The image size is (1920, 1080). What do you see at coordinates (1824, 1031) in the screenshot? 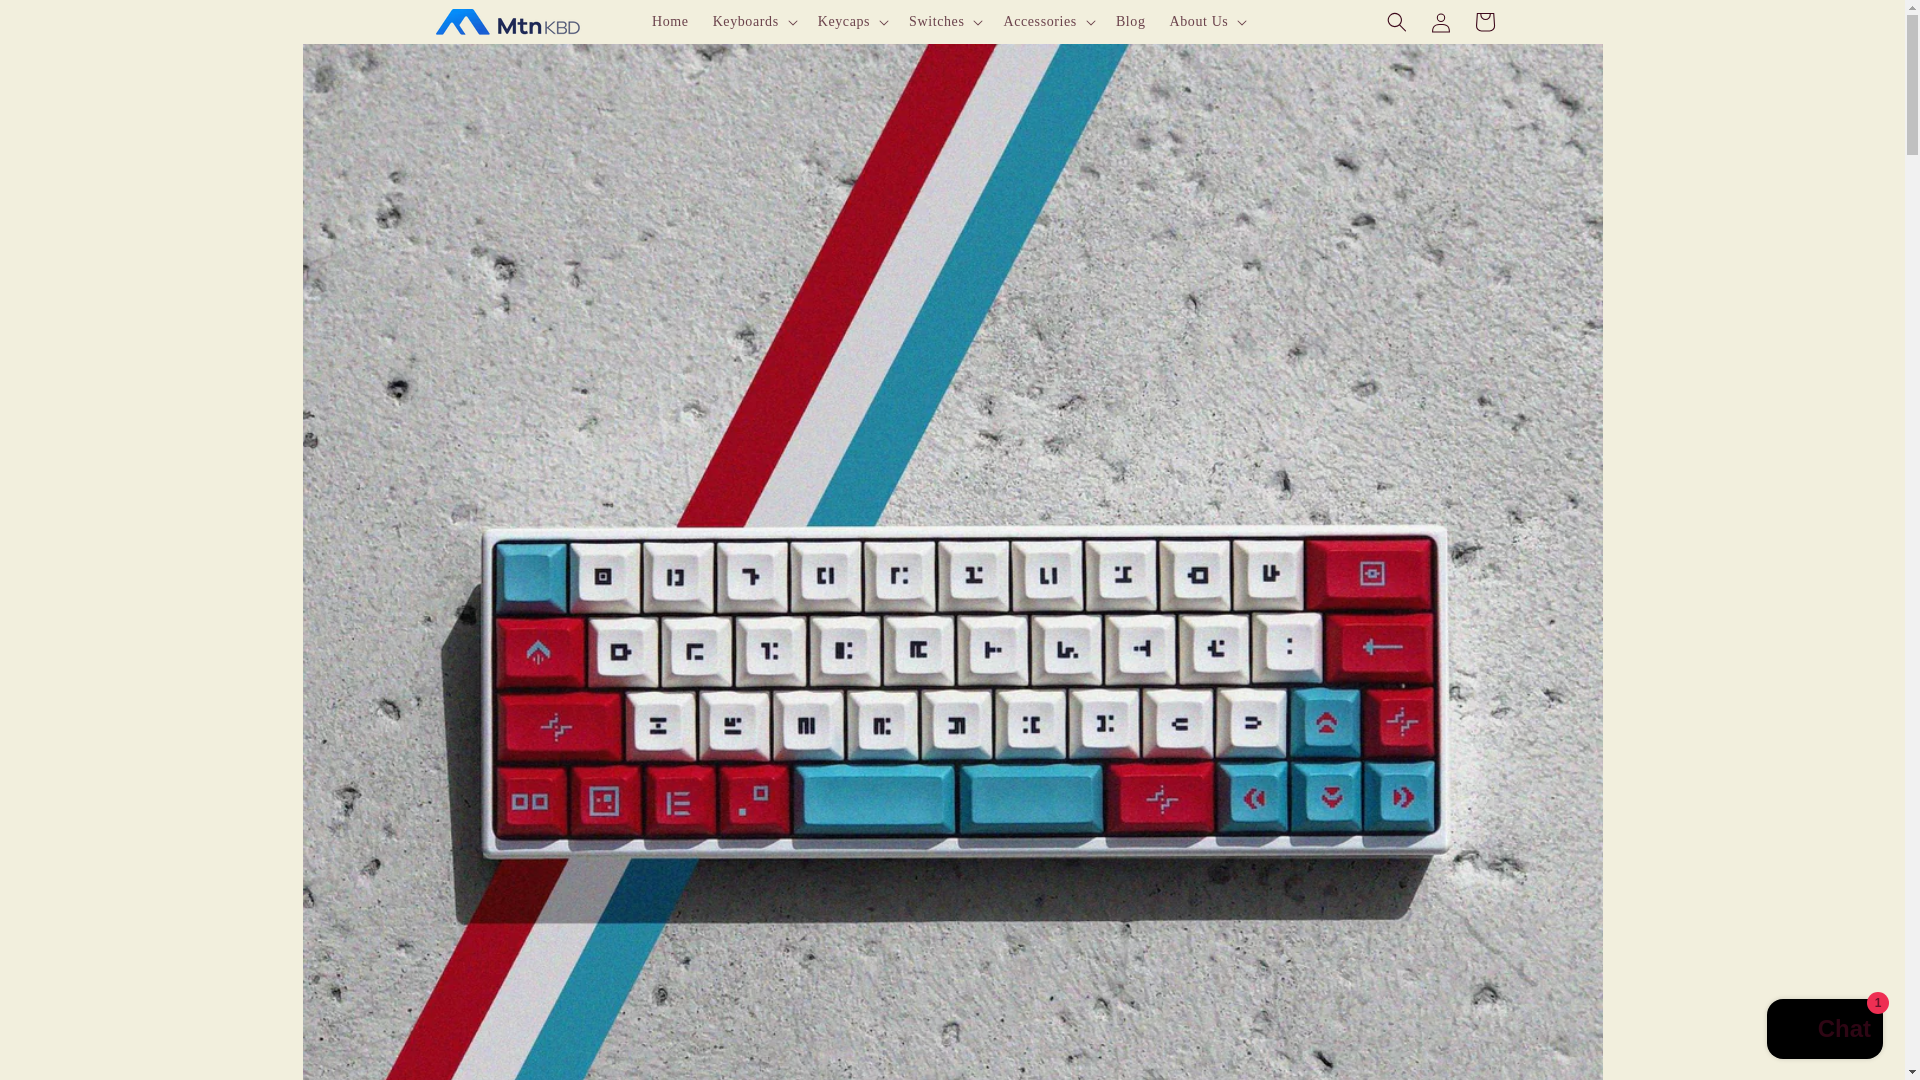
I see `Shopify online store chat` at bounding box center [1824, 1031].